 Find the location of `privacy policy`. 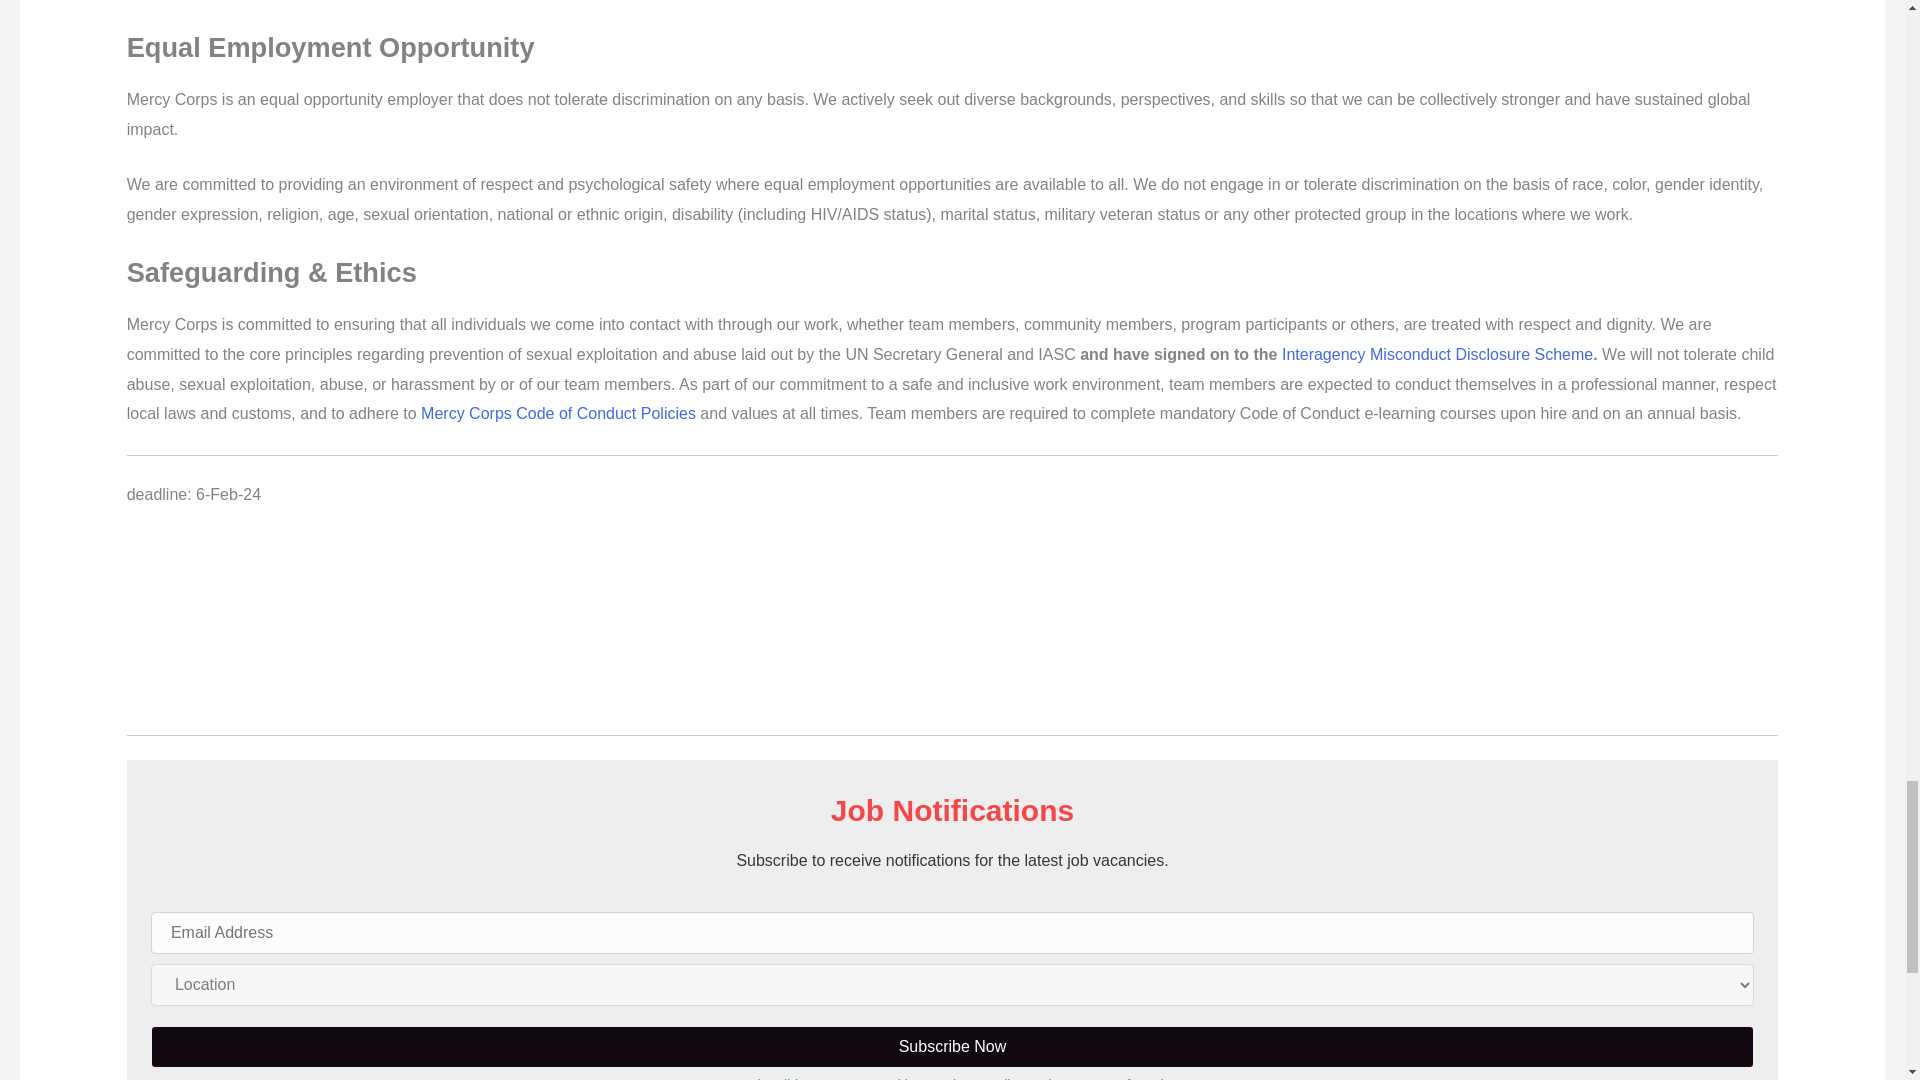

privacy policy is located at coordinates (982, 1078).